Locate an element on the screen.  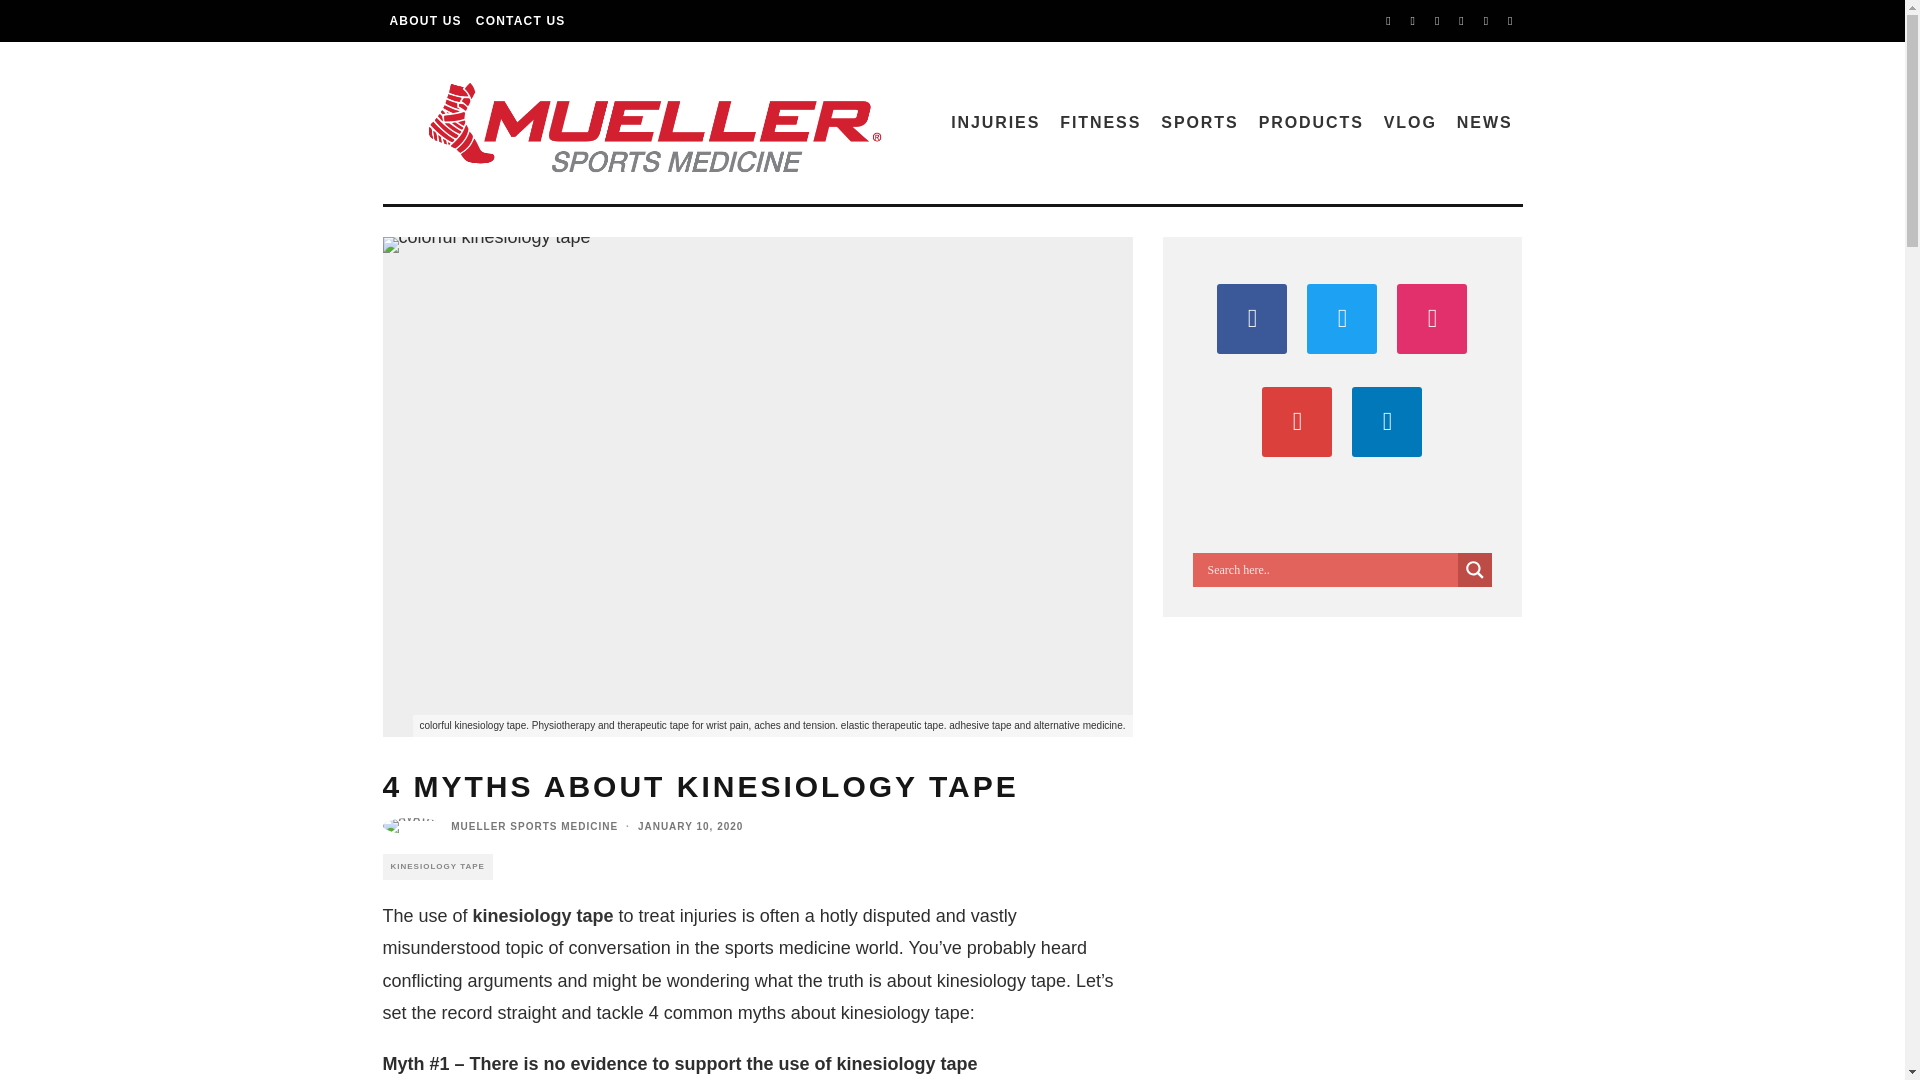
INJURIES is located at coordinates (995, 122).